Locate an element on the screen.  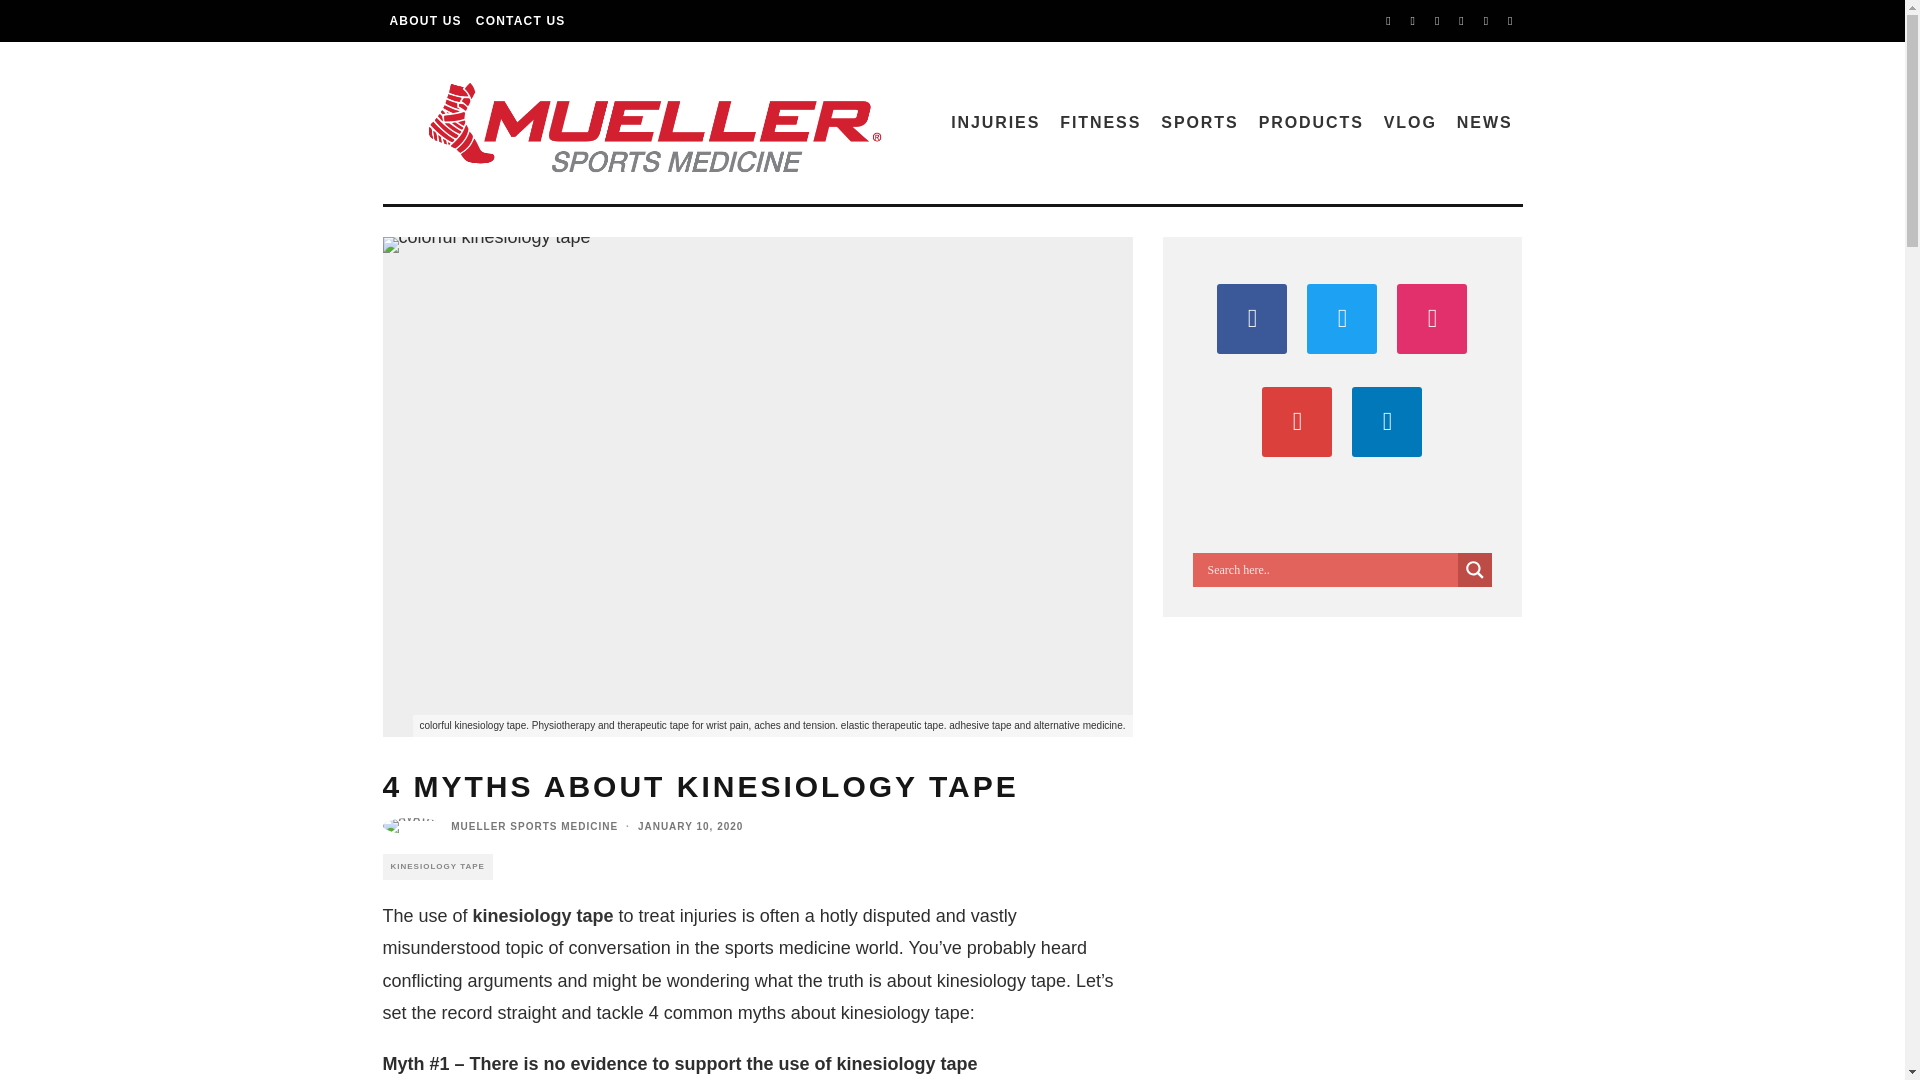
INJURIES is located at coordinates (995, 122).